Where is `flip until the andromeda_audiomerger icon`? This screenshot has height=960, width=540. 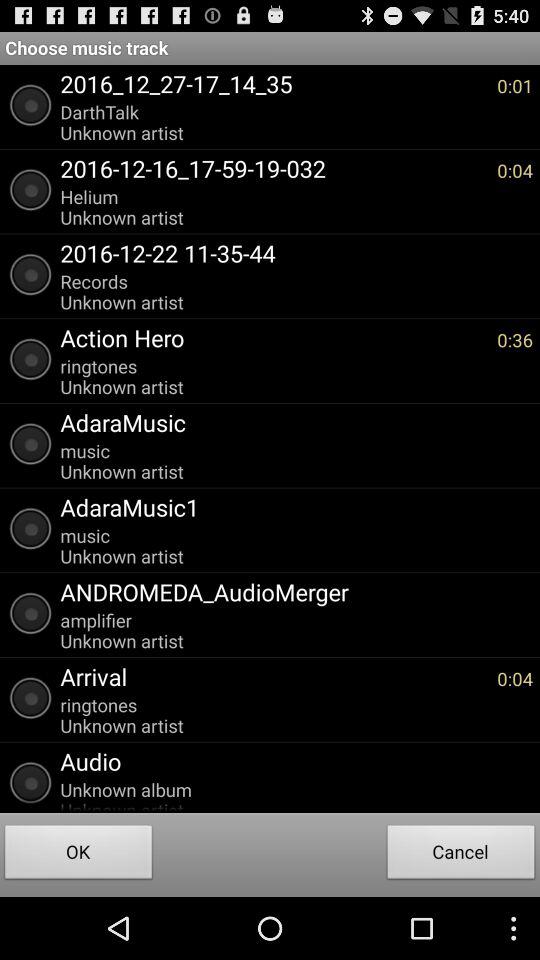 flip until the andromeda_audiomerger icon is located at coordinates (292, 592).